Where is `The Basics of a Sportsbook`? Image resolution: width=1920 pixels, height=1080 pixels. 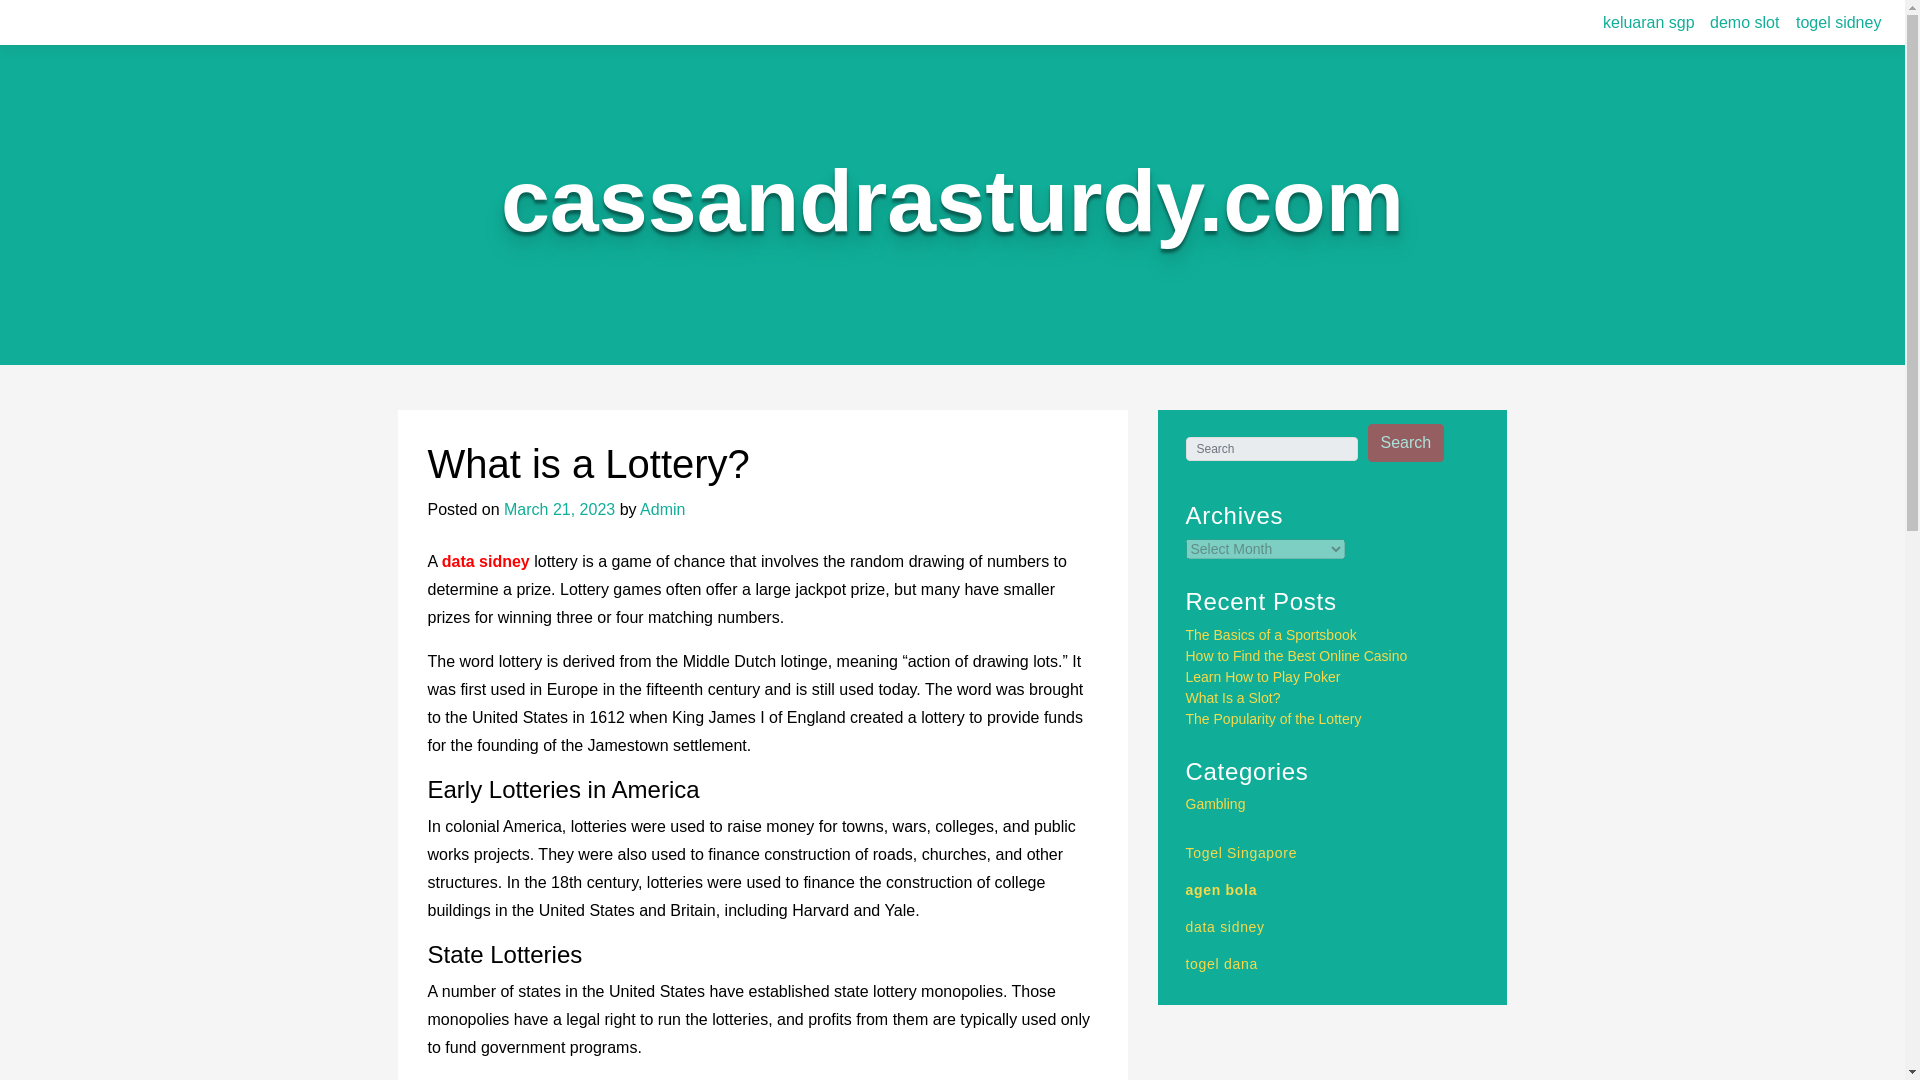
The Basics of a Sportsbook is located at coordinates (1272, 634).